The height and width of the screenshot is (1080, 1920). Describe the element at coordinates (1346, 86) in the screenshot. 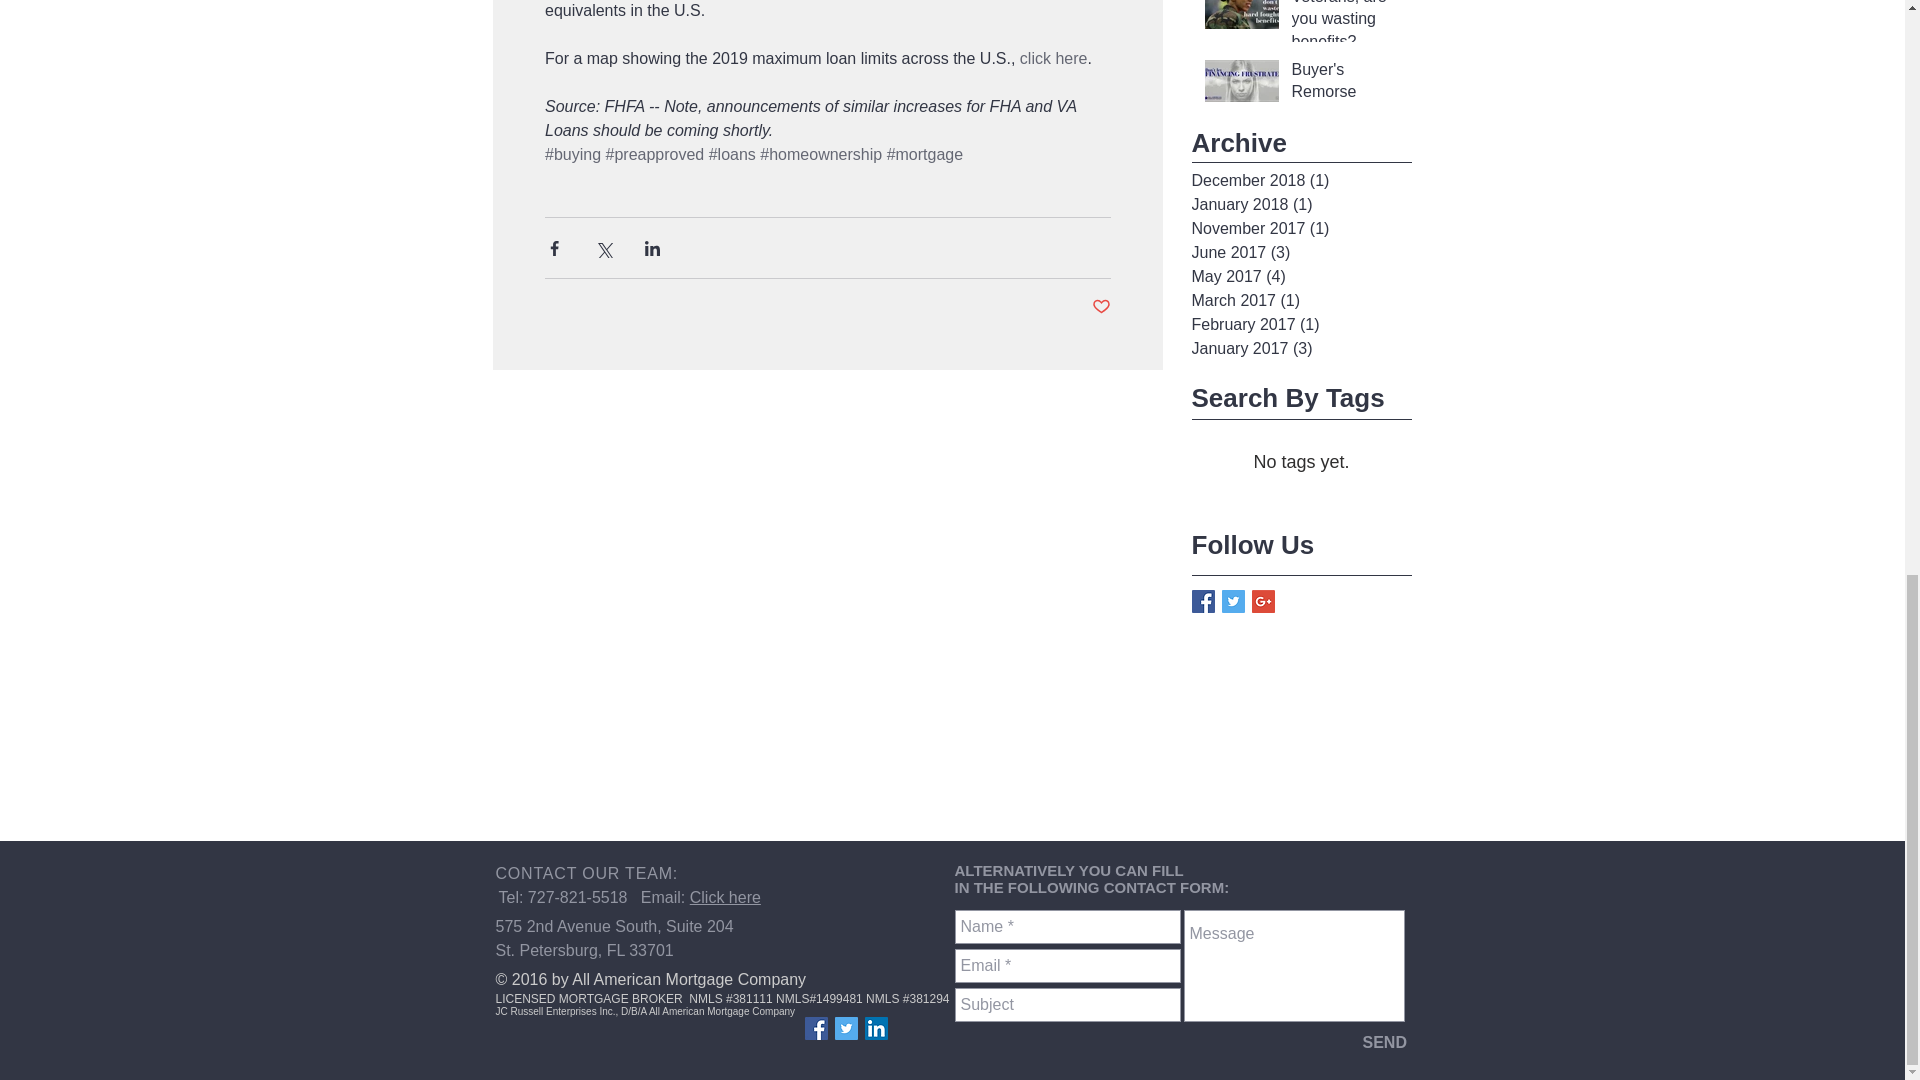

I see `Buyer's Remorse` at that location.